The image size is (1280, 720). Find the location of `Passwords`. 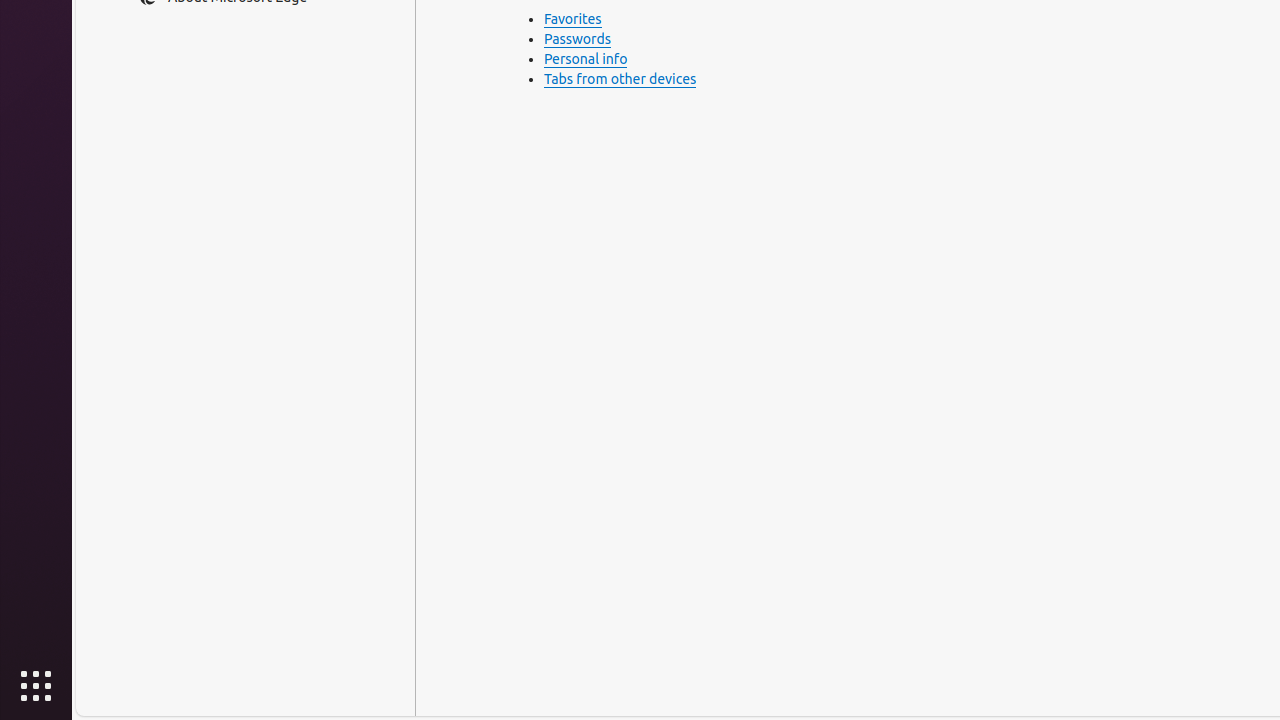

Passwords is located at coordinates (578, 40).